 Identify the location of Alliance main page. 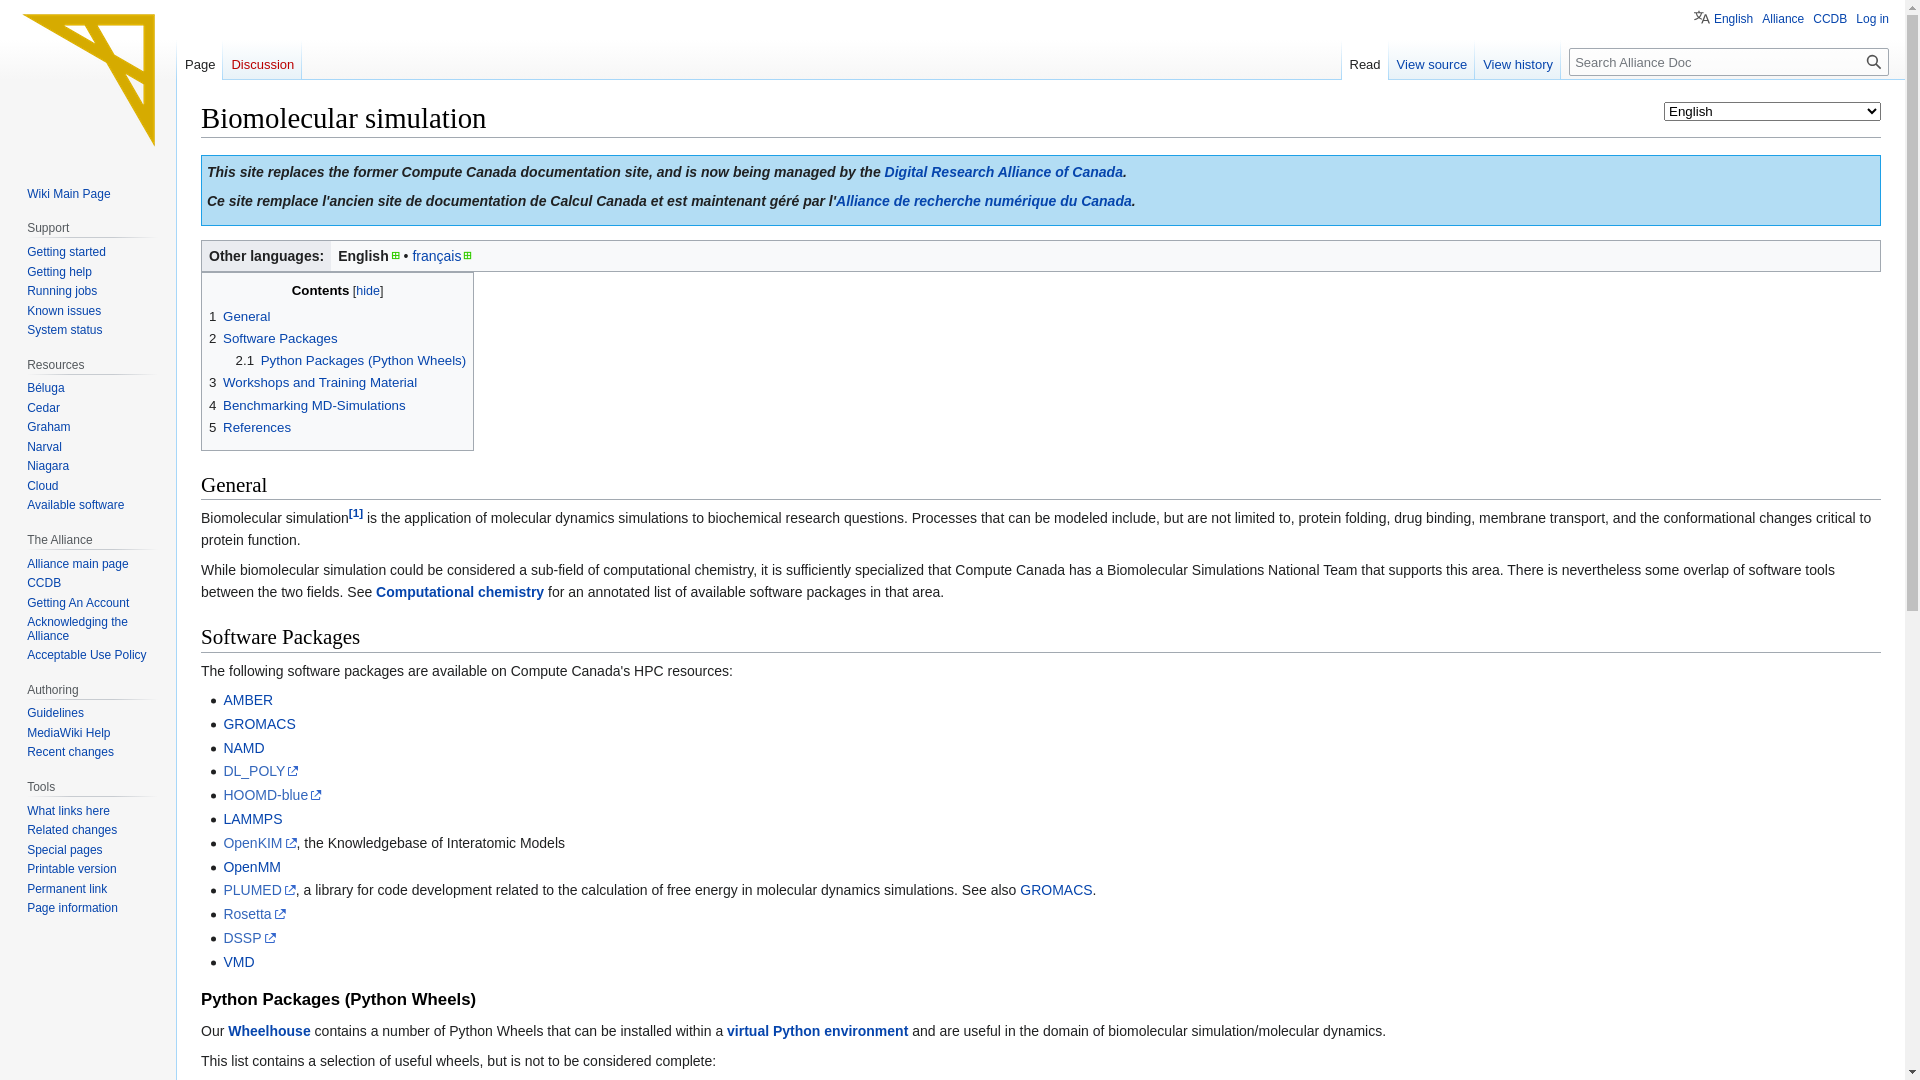
(78, 564).